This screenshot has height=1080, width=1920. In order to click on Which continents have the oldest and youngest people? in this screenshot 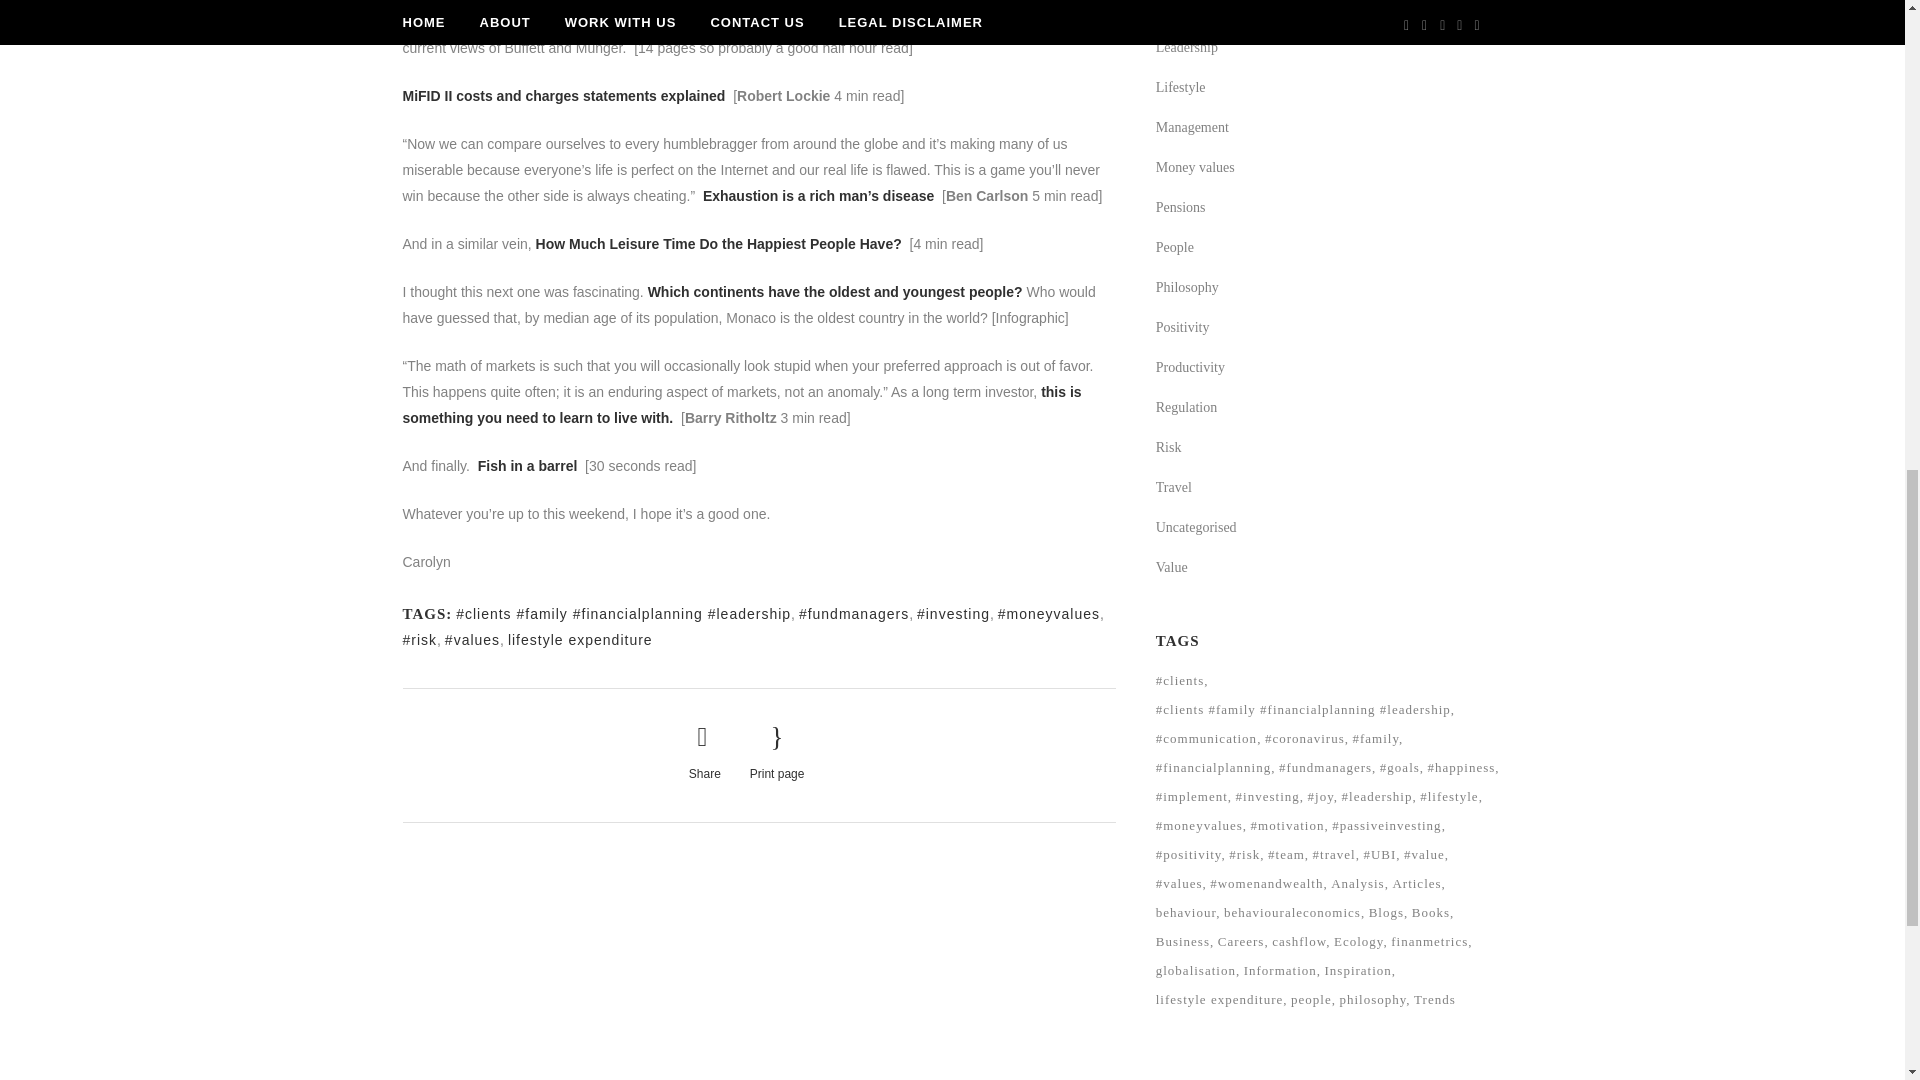, I will do `click(838, 292)`.